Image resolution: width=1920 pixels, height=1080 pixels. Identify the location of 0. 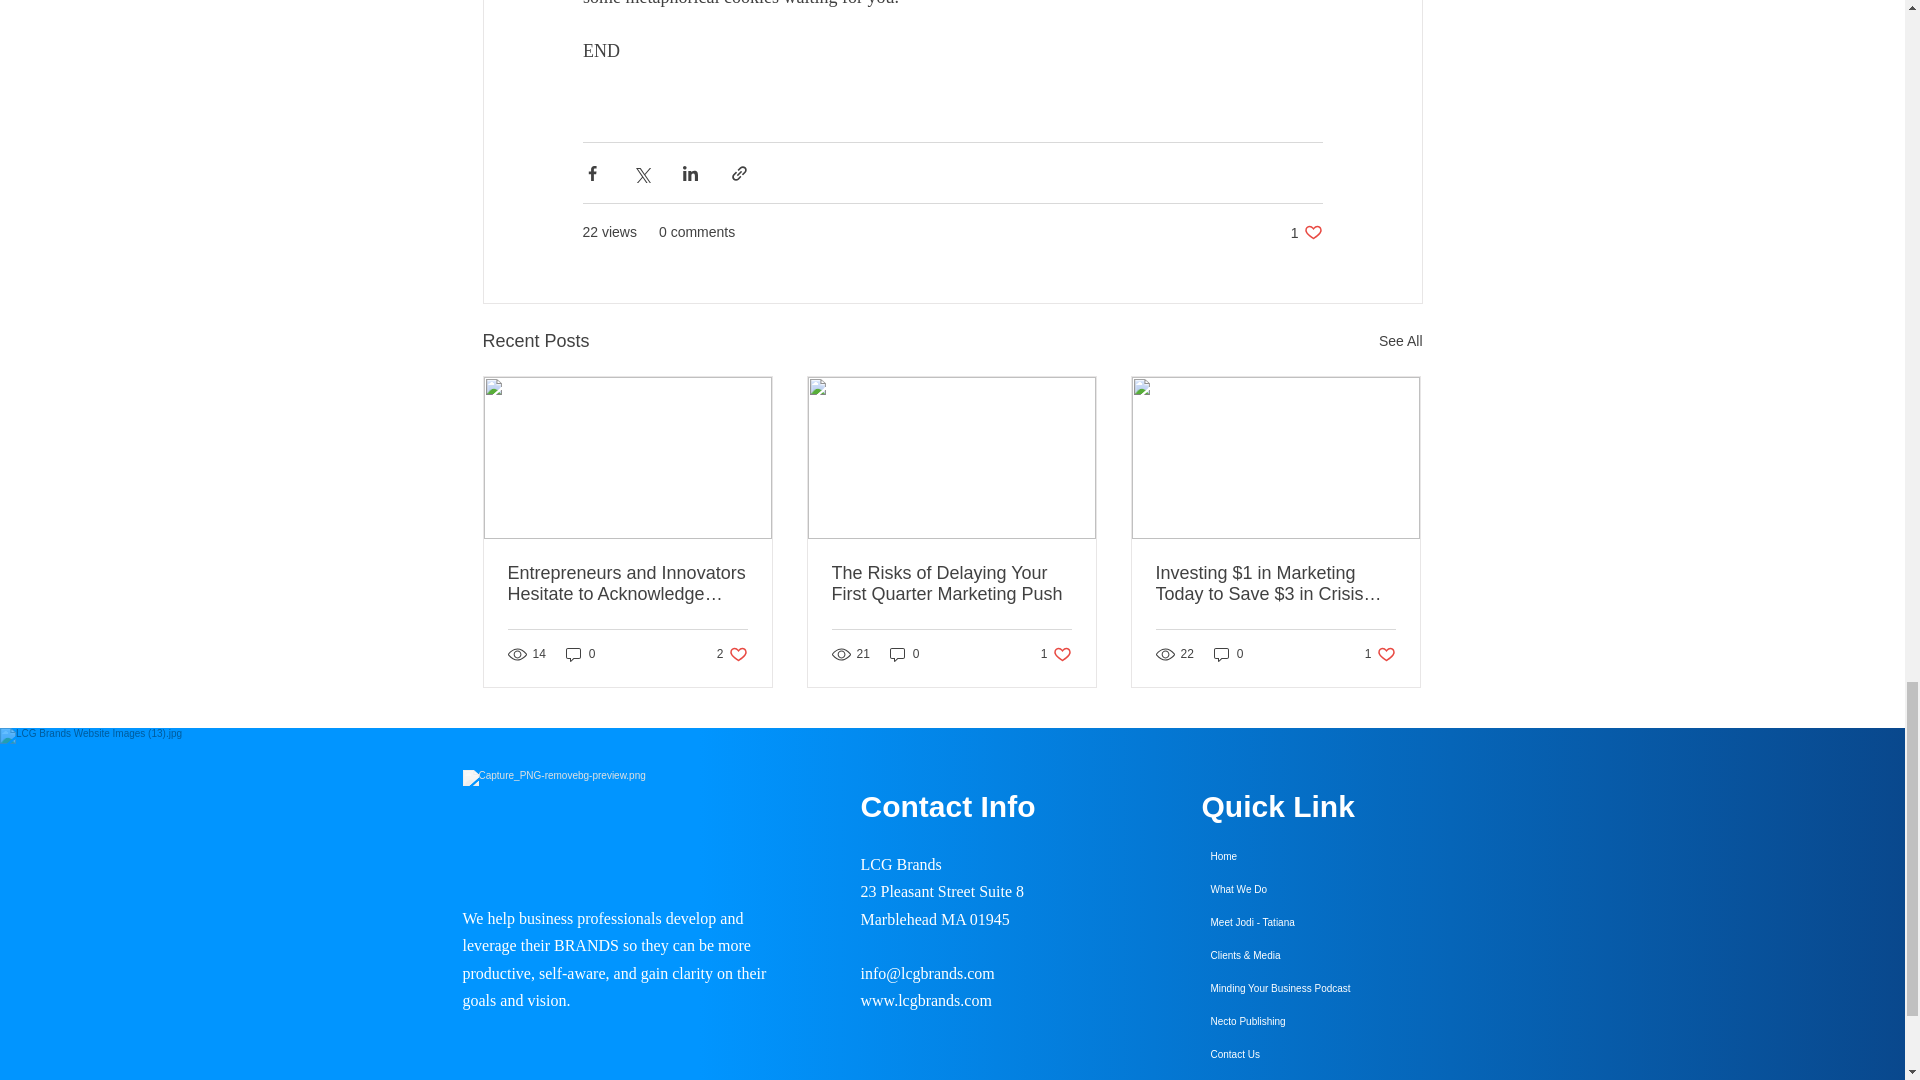
(732, 654).